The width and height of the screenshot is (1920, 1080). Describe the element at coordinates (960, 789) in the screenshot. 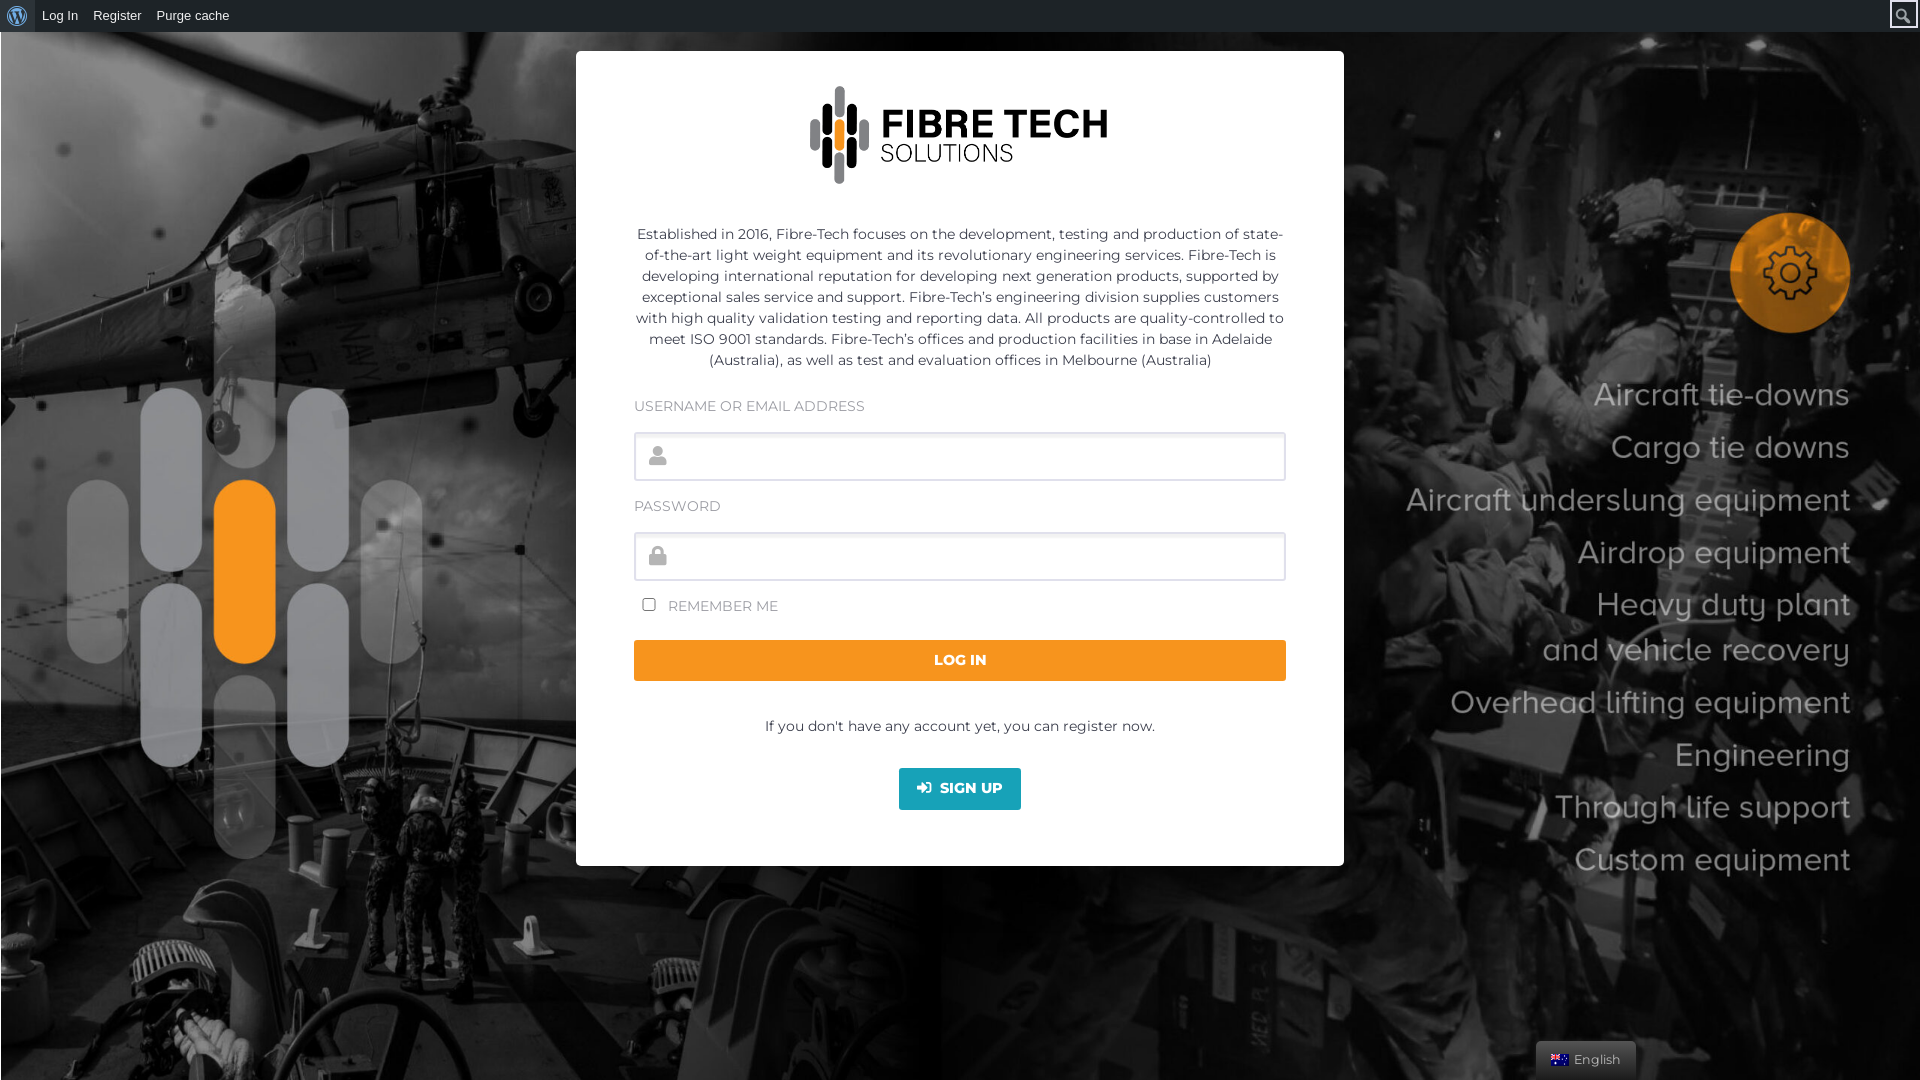

I see `SIGN UP` at that location.